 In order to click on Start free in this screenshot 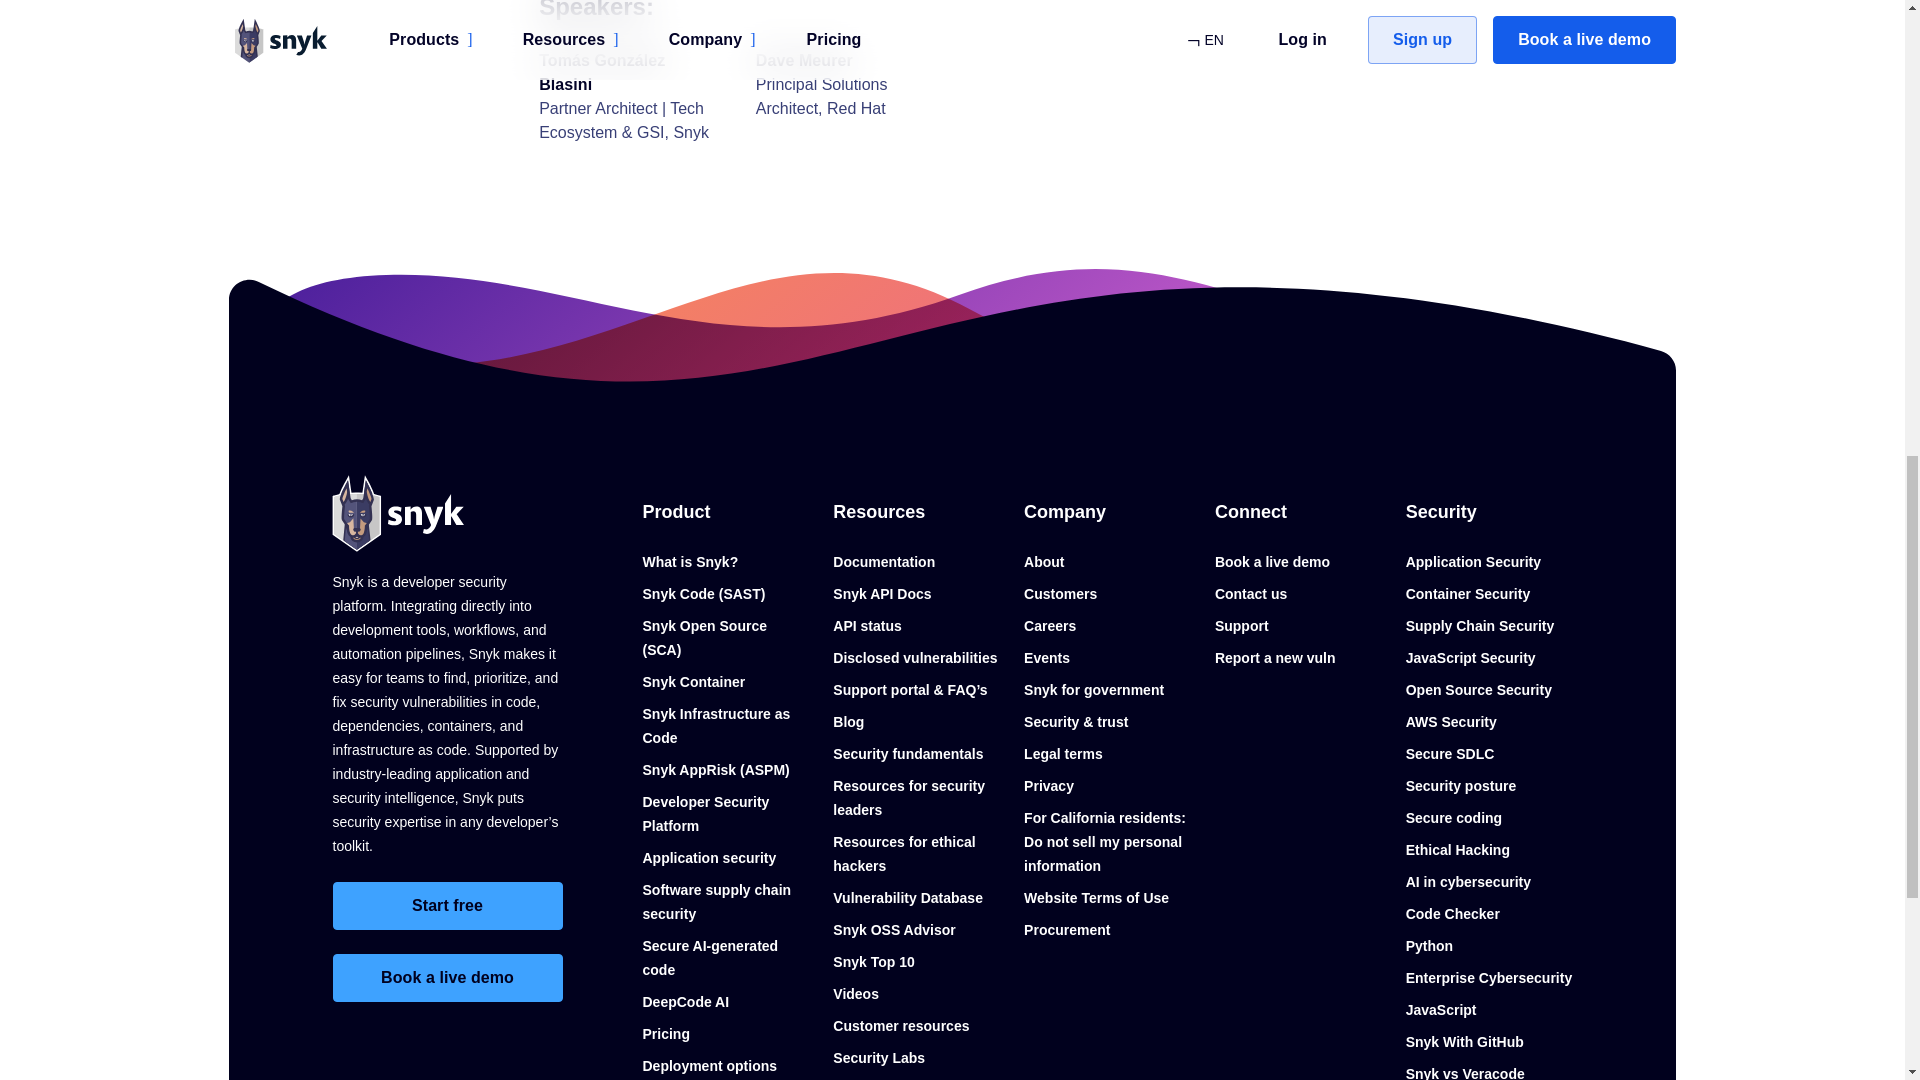, I will do `click(447, 906)`.